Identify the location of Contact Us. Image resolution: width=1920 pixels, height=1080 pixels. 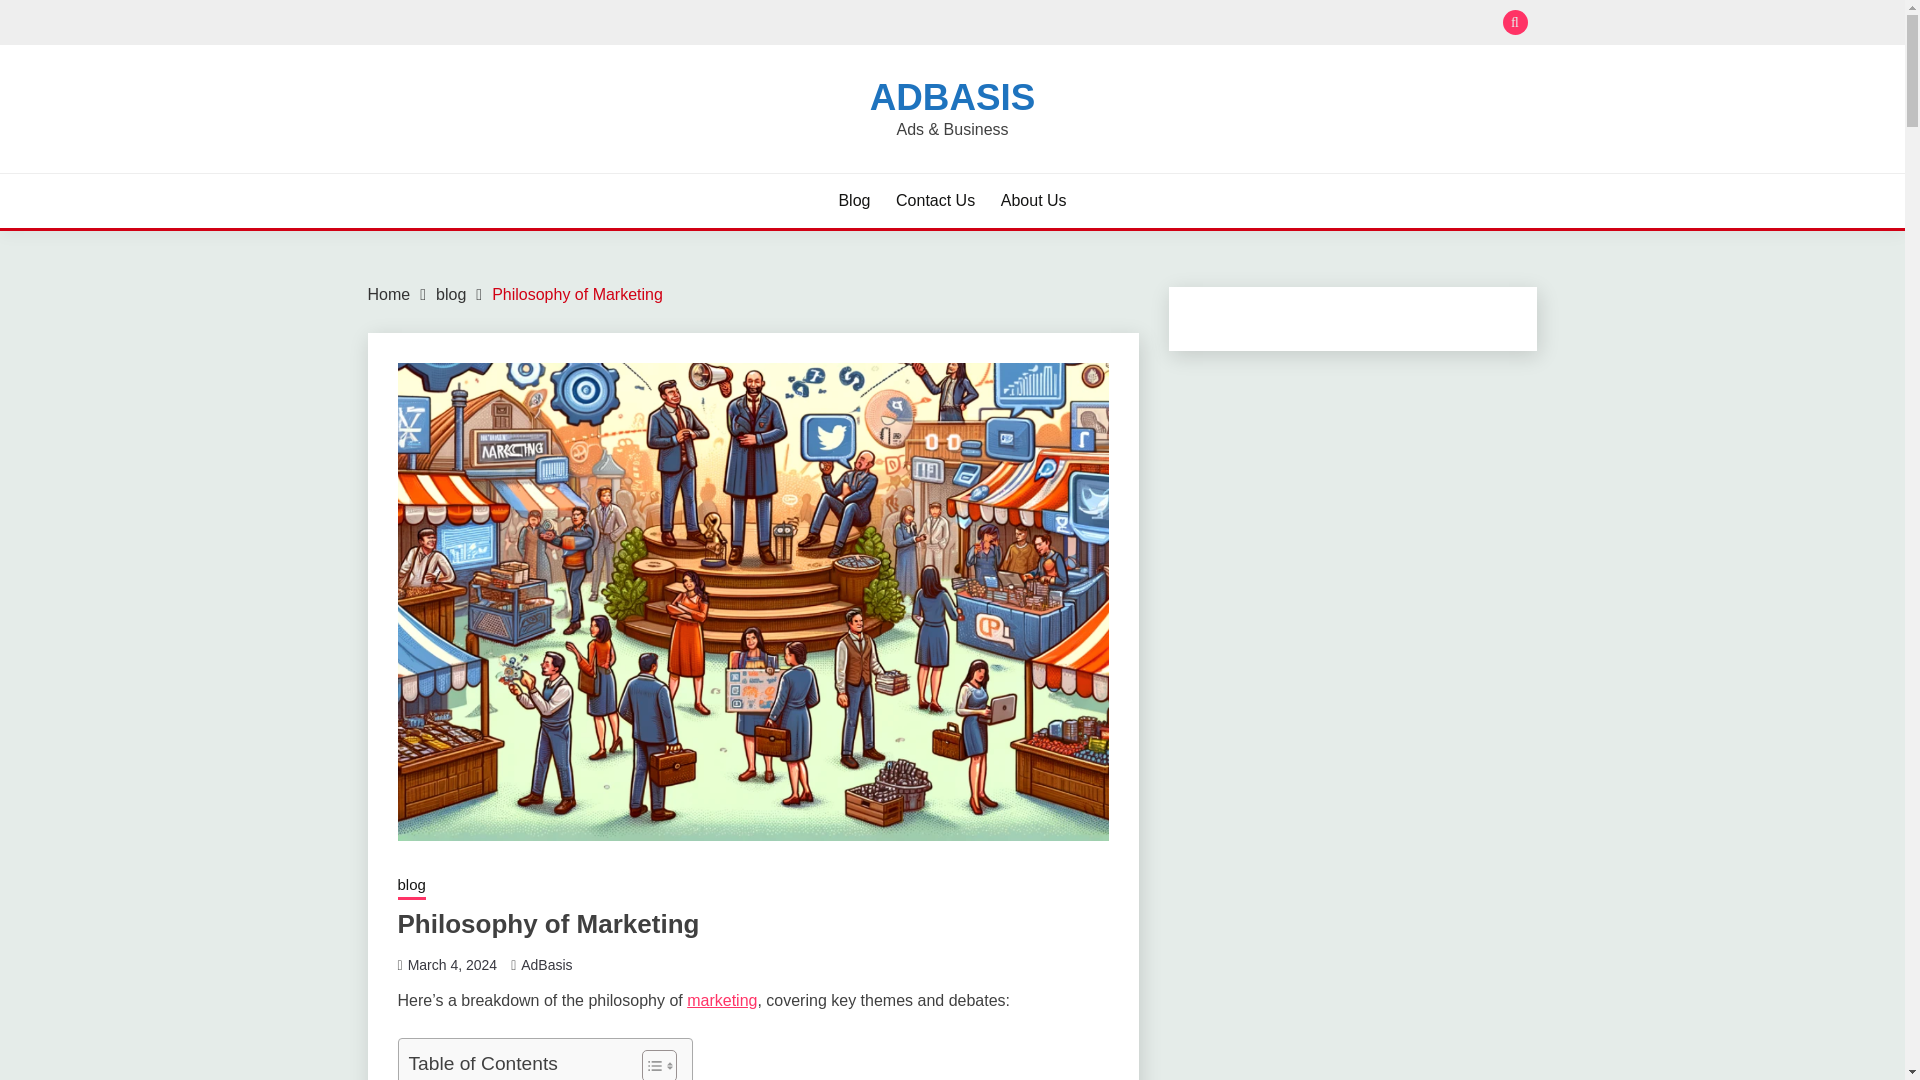
(936, 200).